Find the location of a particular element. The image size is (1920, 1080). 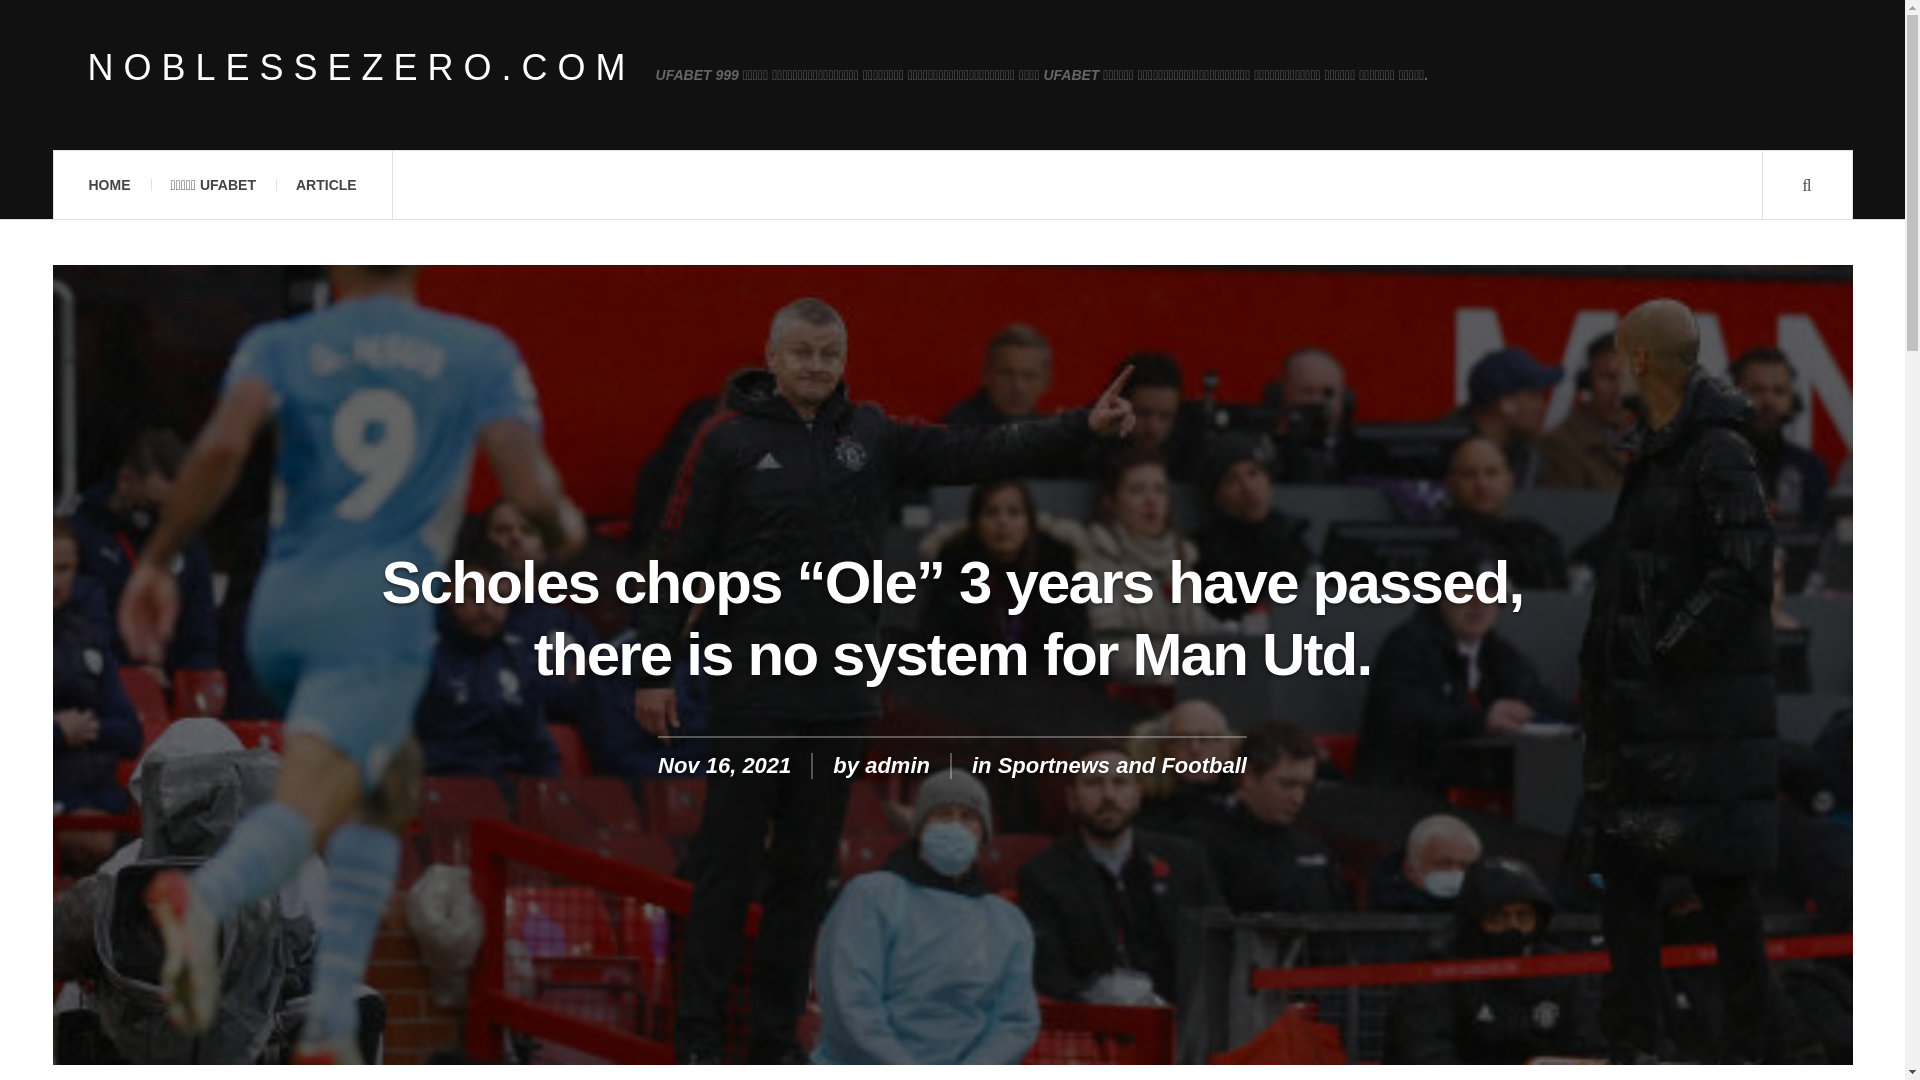

noblessezero.com is located at coordinates (362, 68).